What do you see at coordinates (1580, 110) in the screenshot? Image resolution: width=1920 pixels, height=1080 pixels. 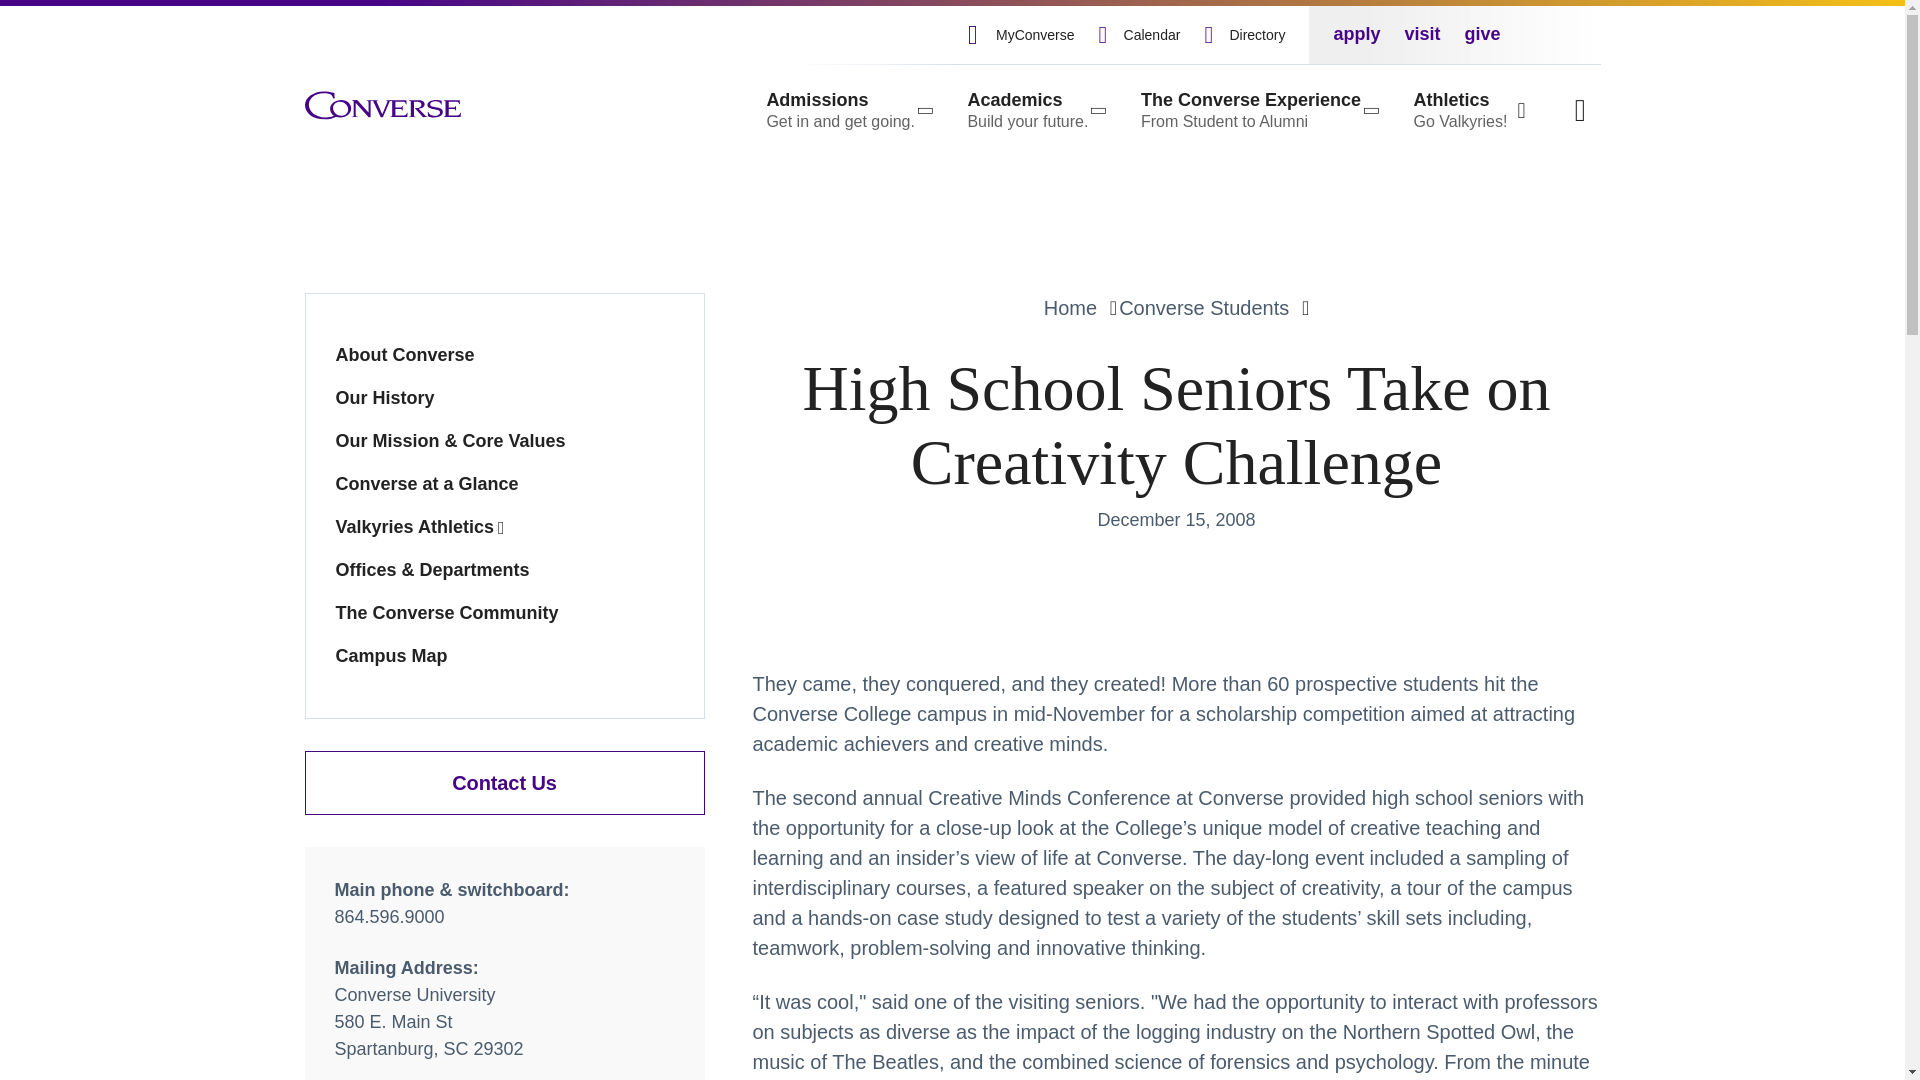 I see `Open Site Search` at bounding box center [1580, 110].